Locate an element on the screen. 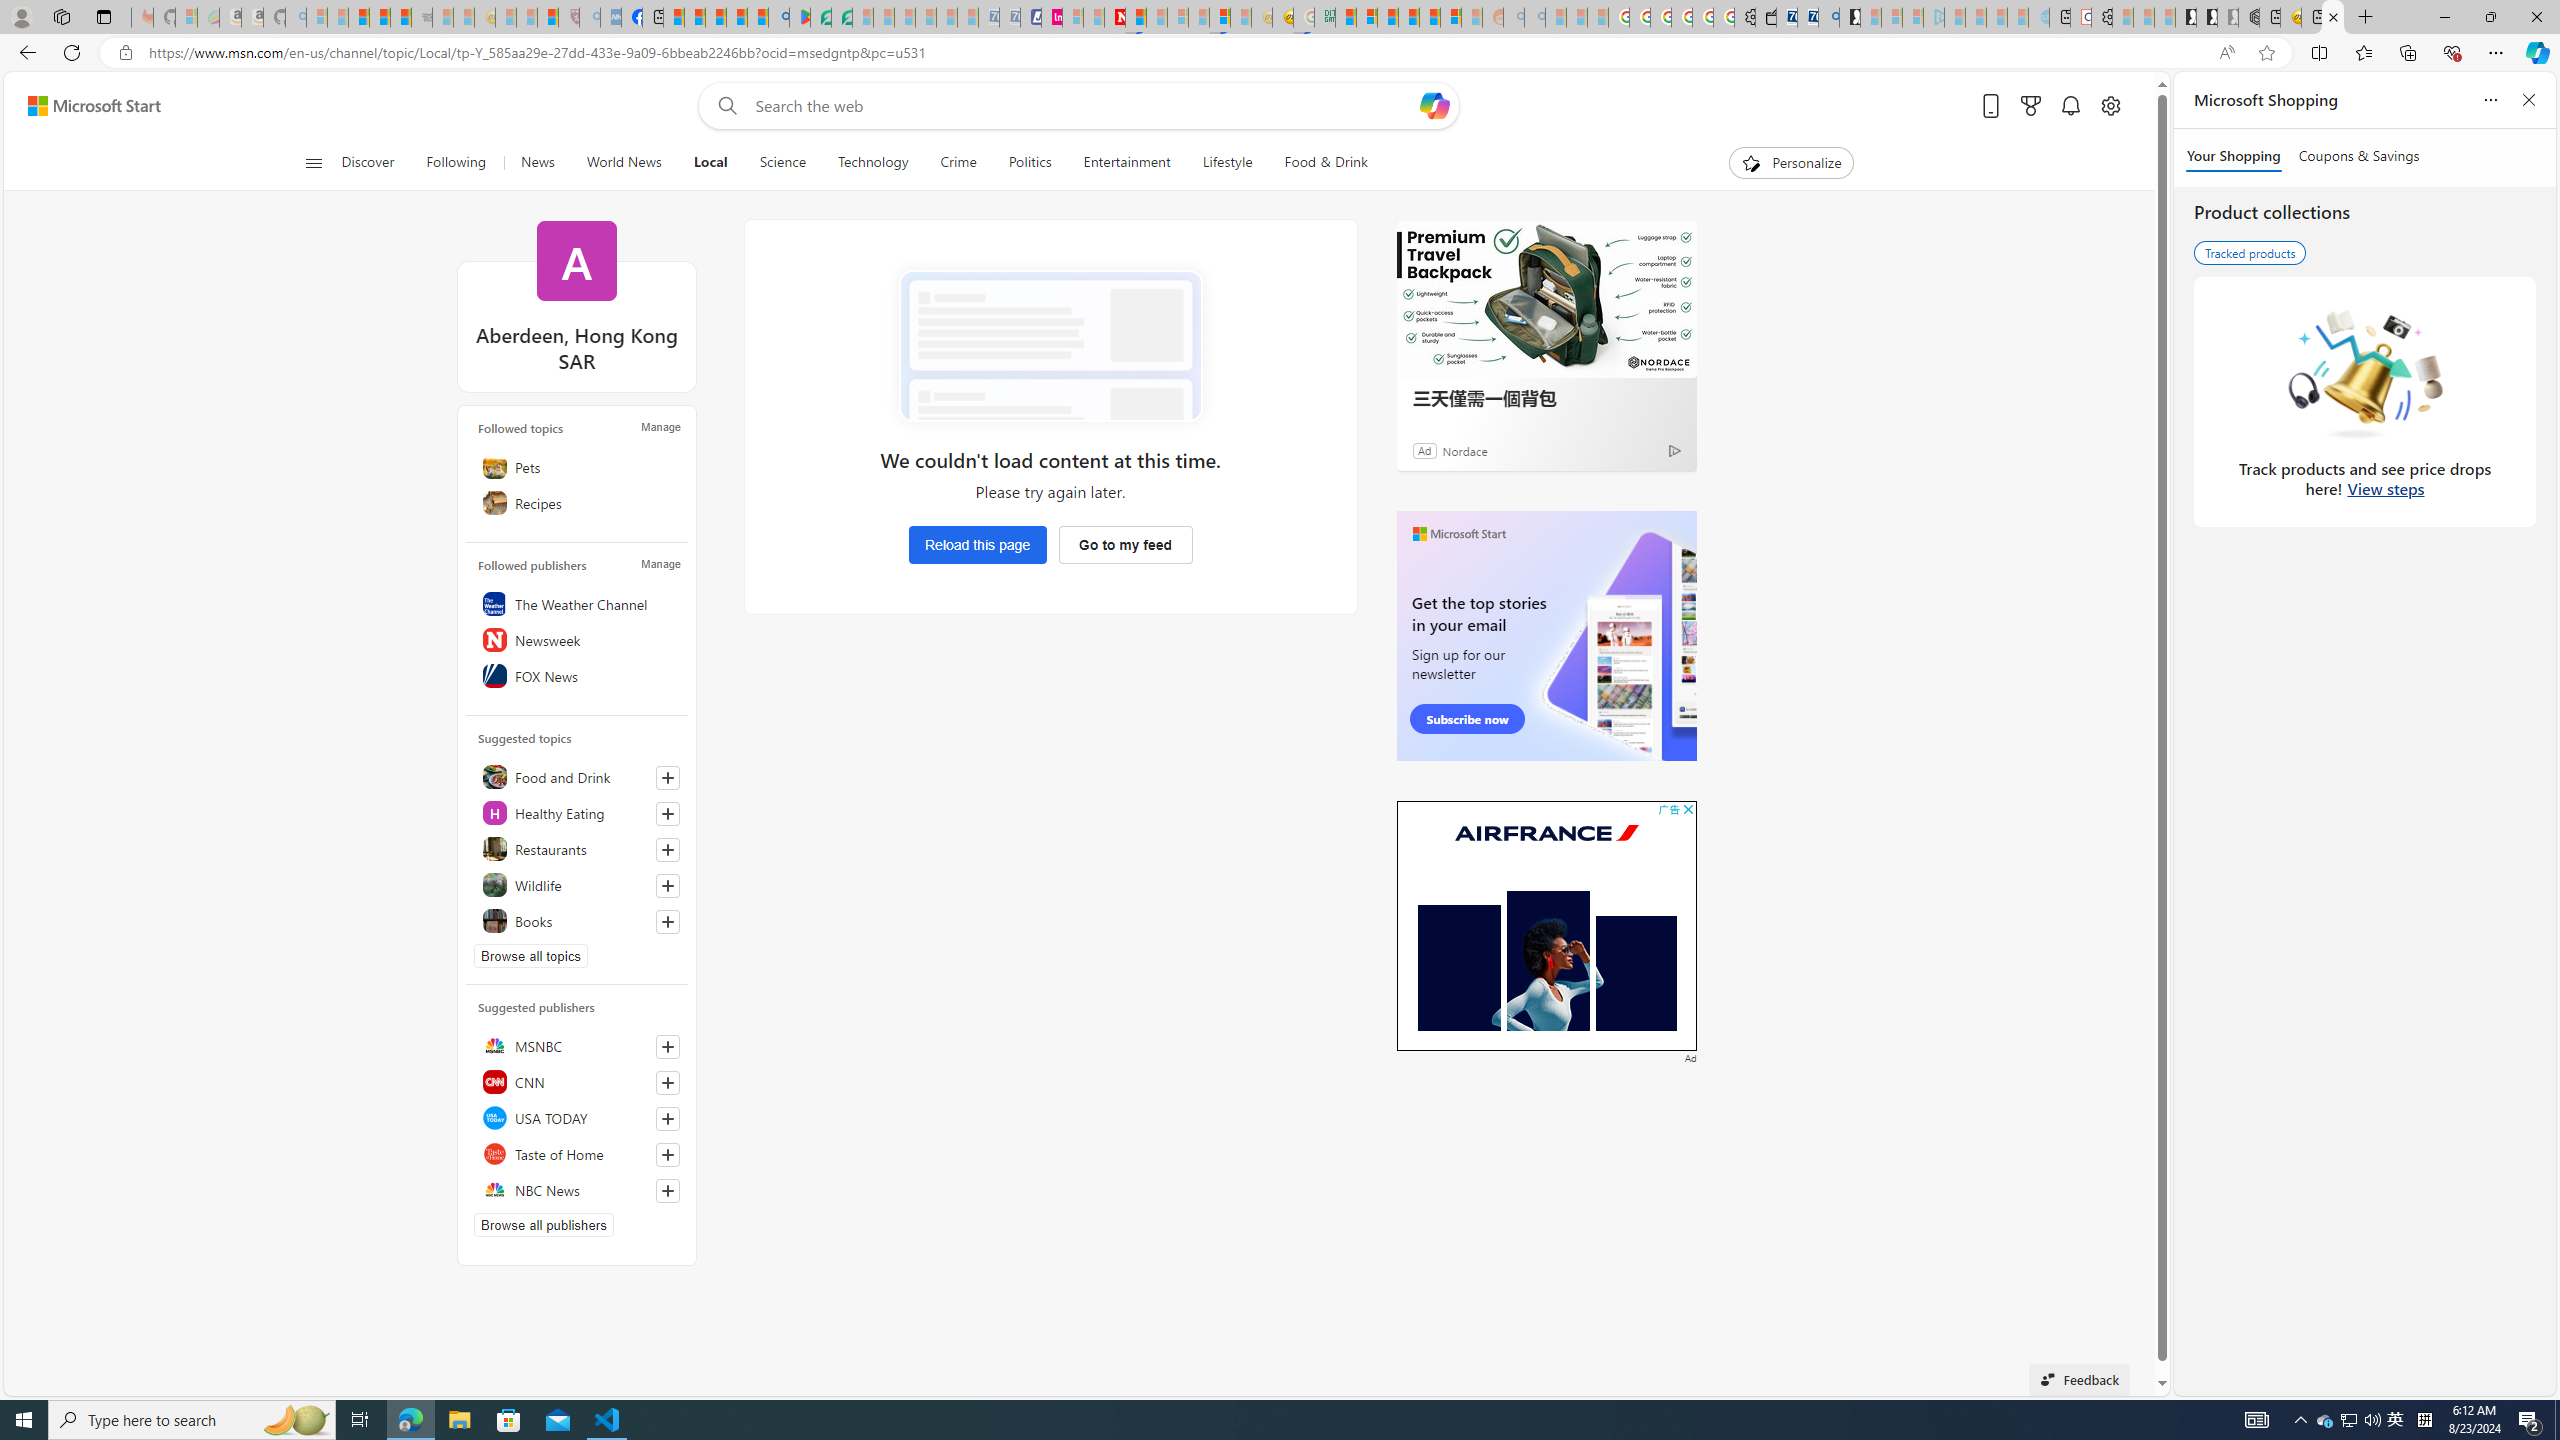  Local is located at coordinates (710, 163).